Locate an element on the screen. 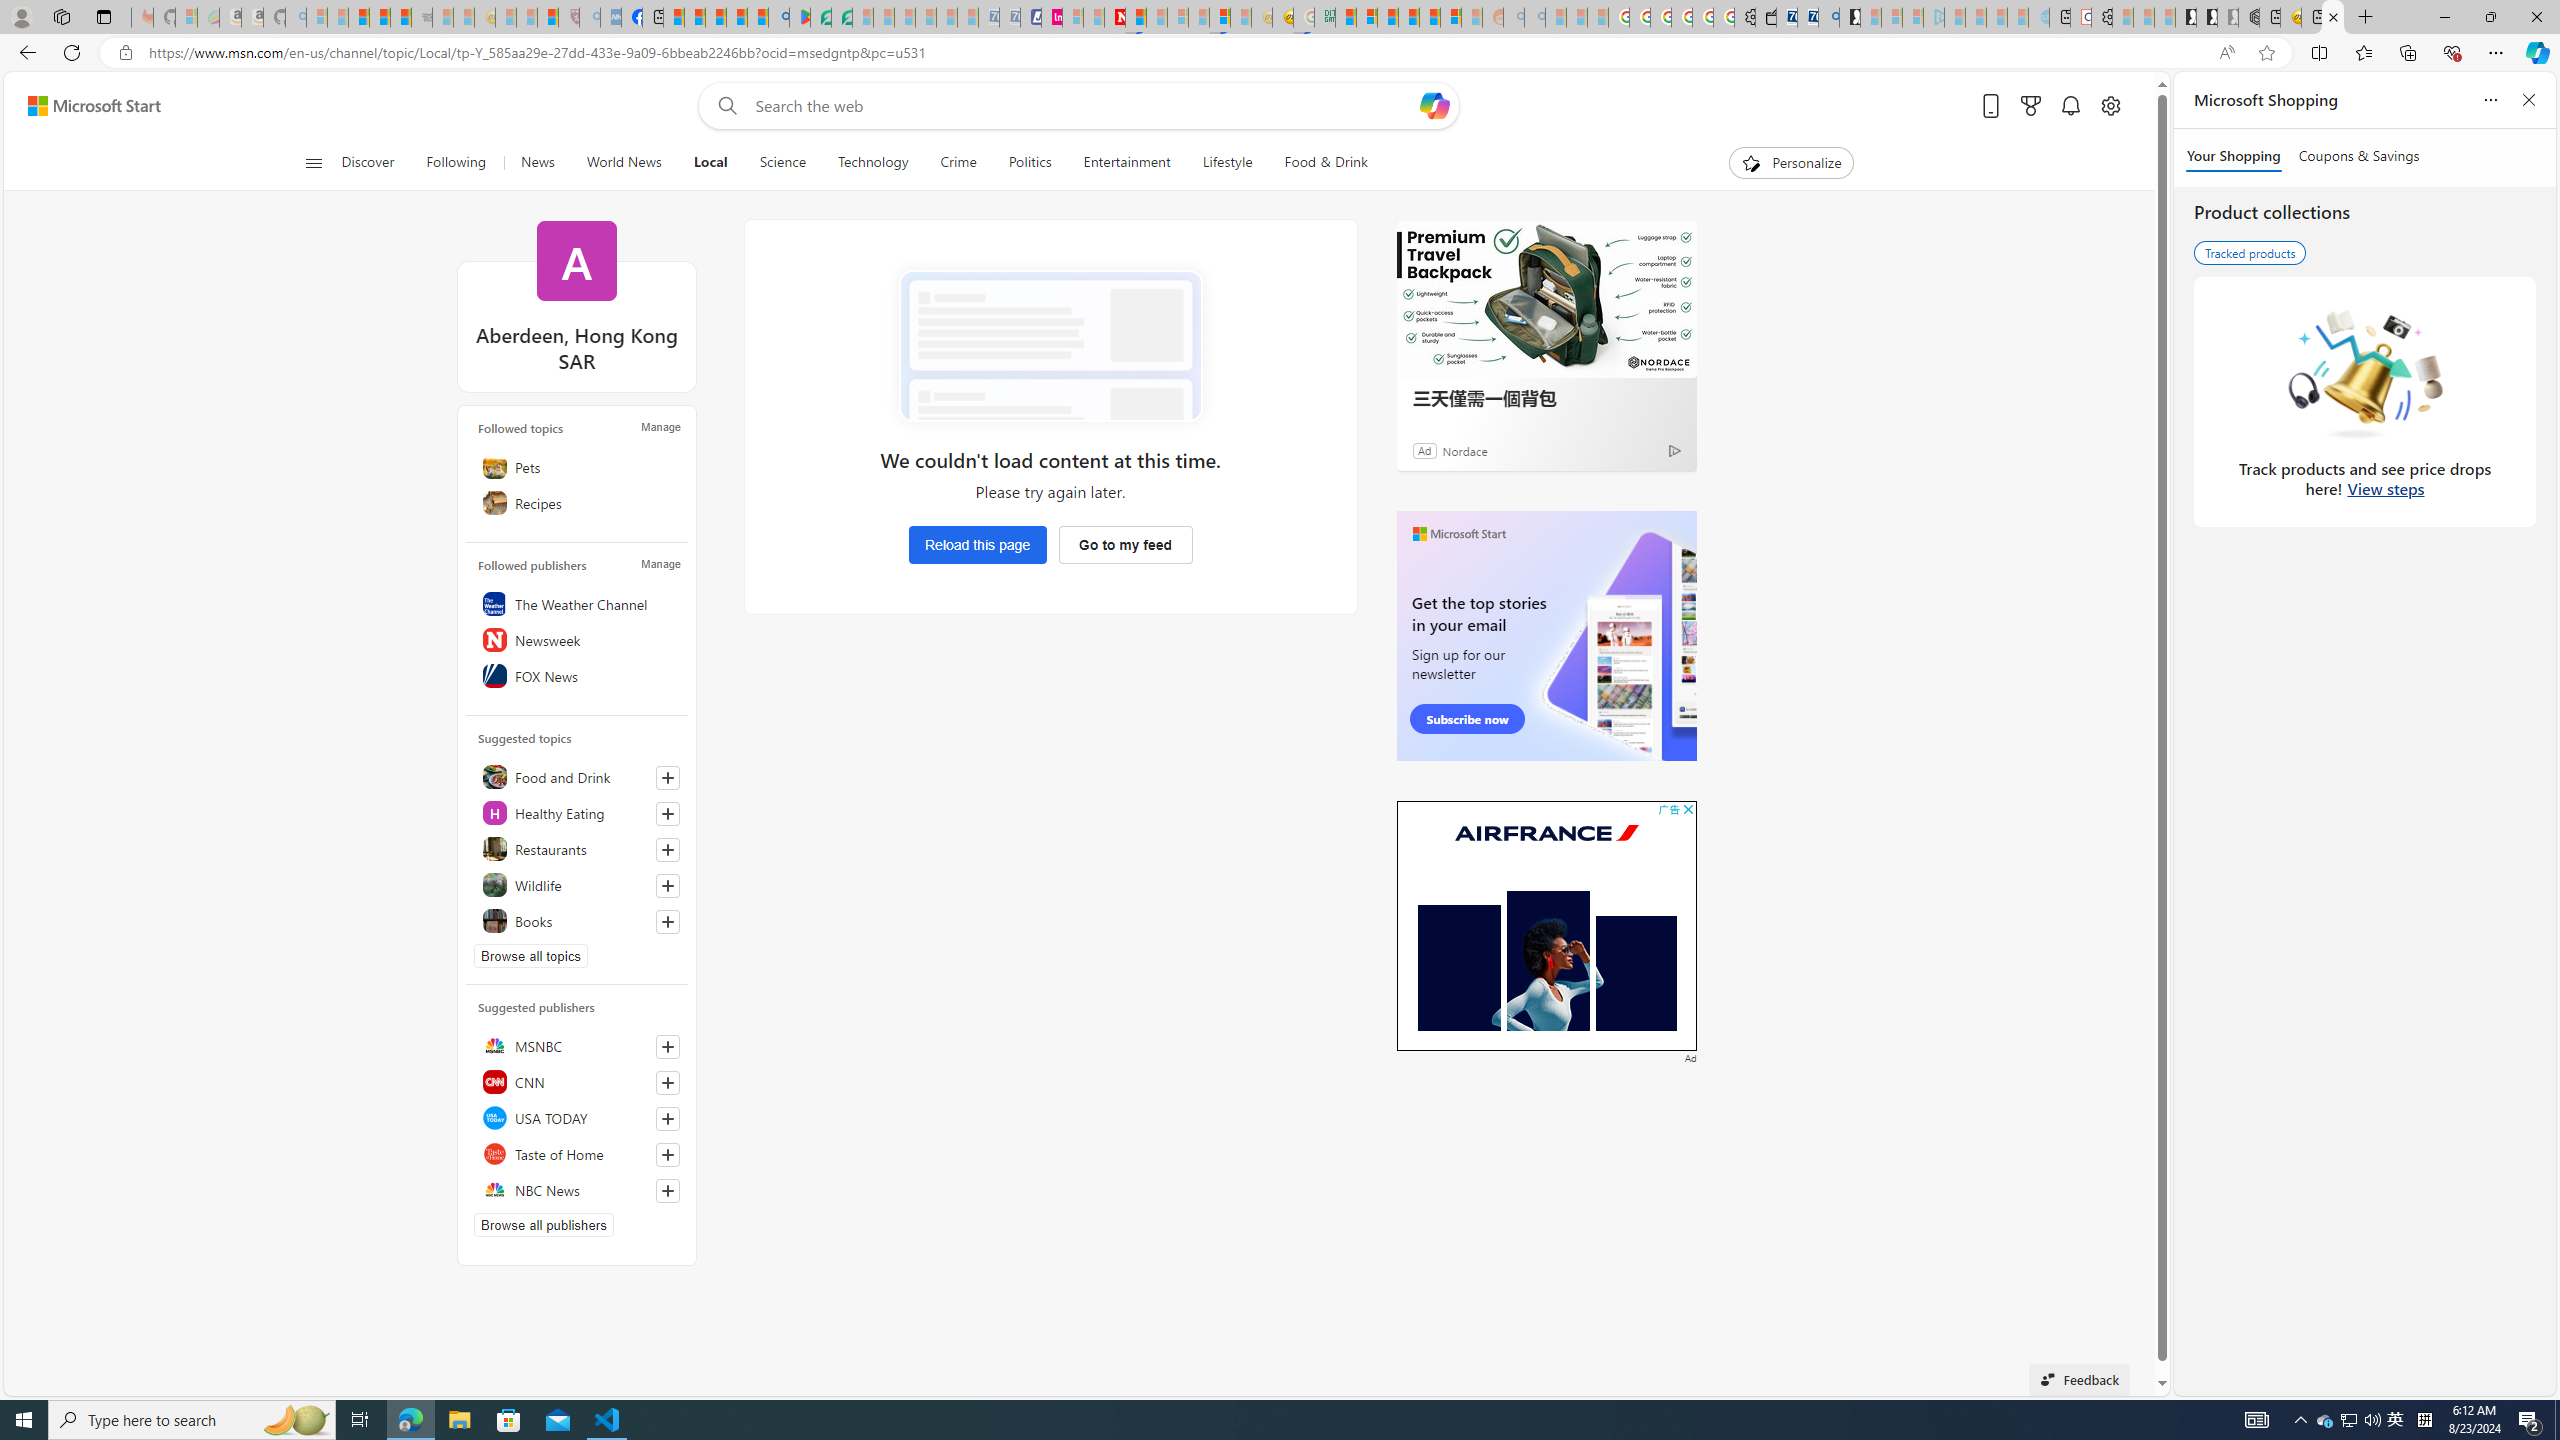  Local is located at coordinates (710, 163).